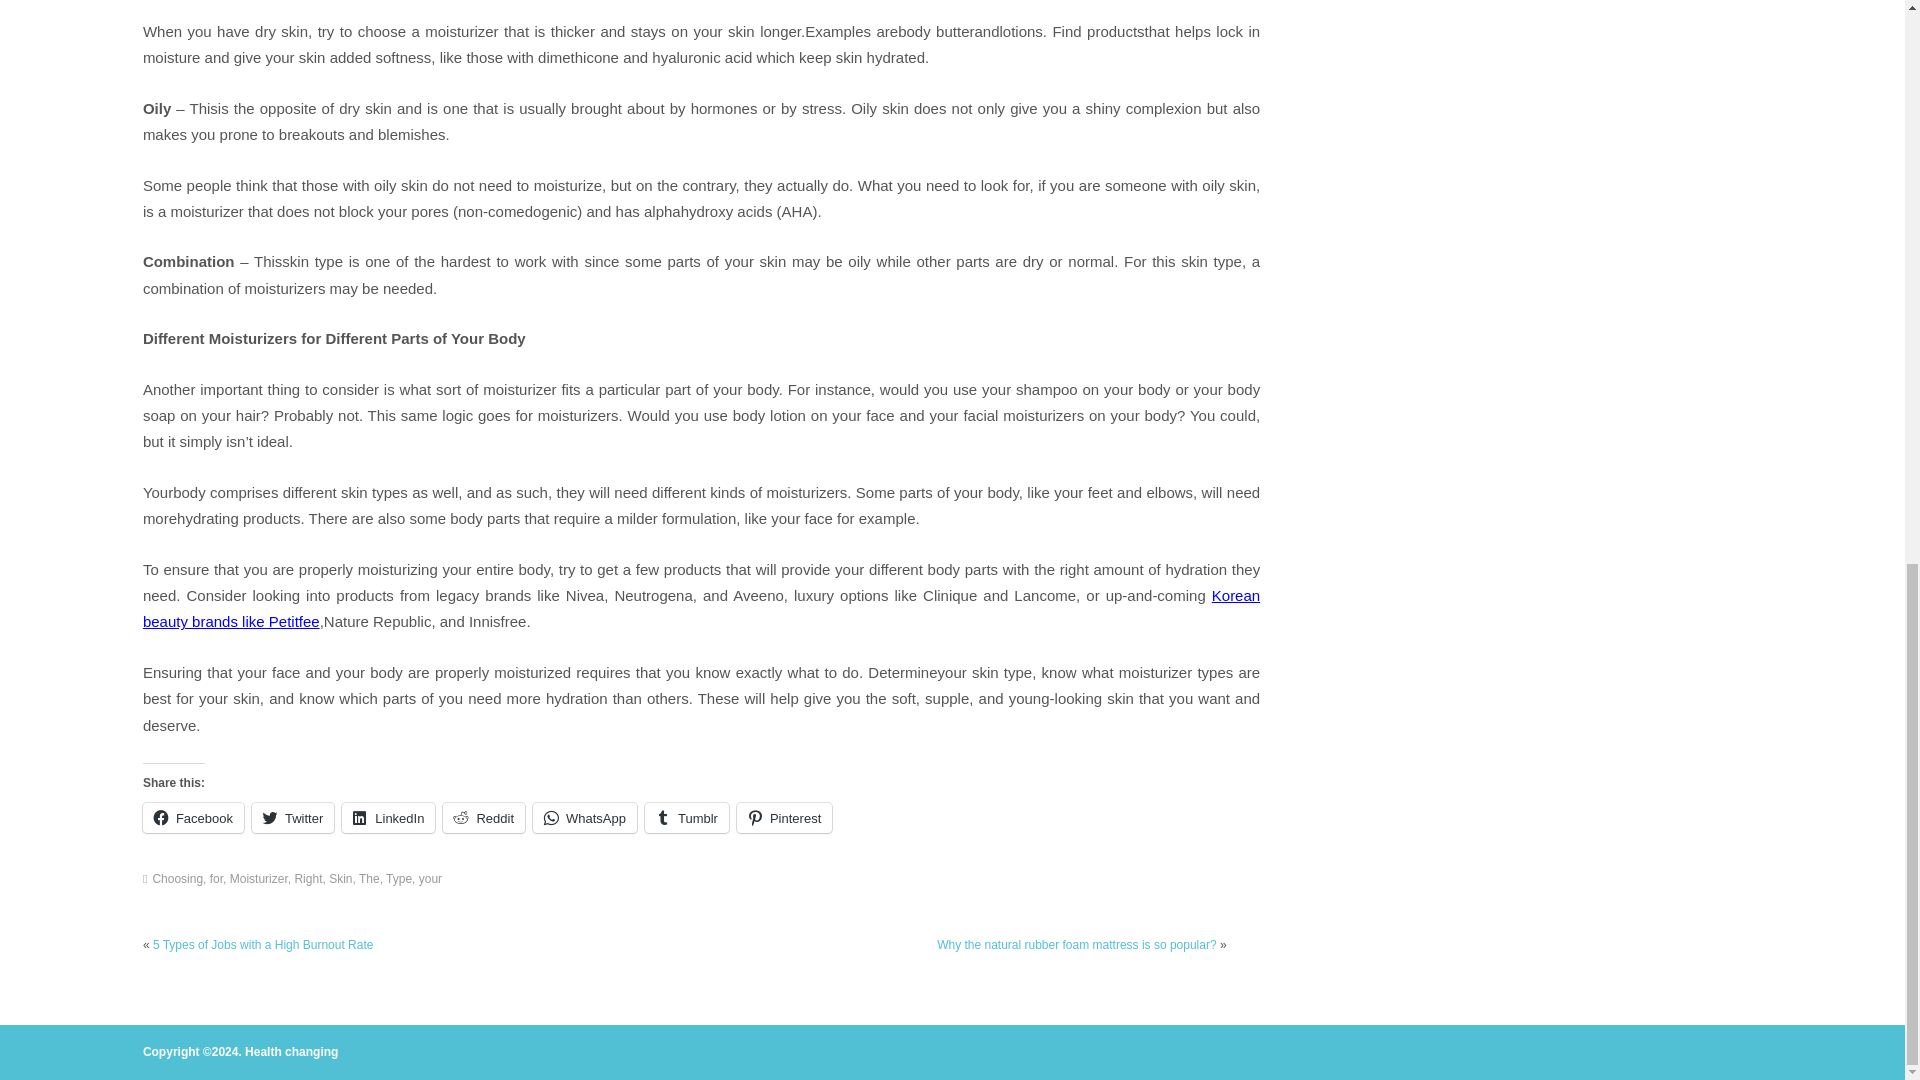 The image size is (1920, 1080). What do you see at coordinates (687, 818) in the screenshot?
I see `Click to share on Tumblr` at bounding box center [687, 818].